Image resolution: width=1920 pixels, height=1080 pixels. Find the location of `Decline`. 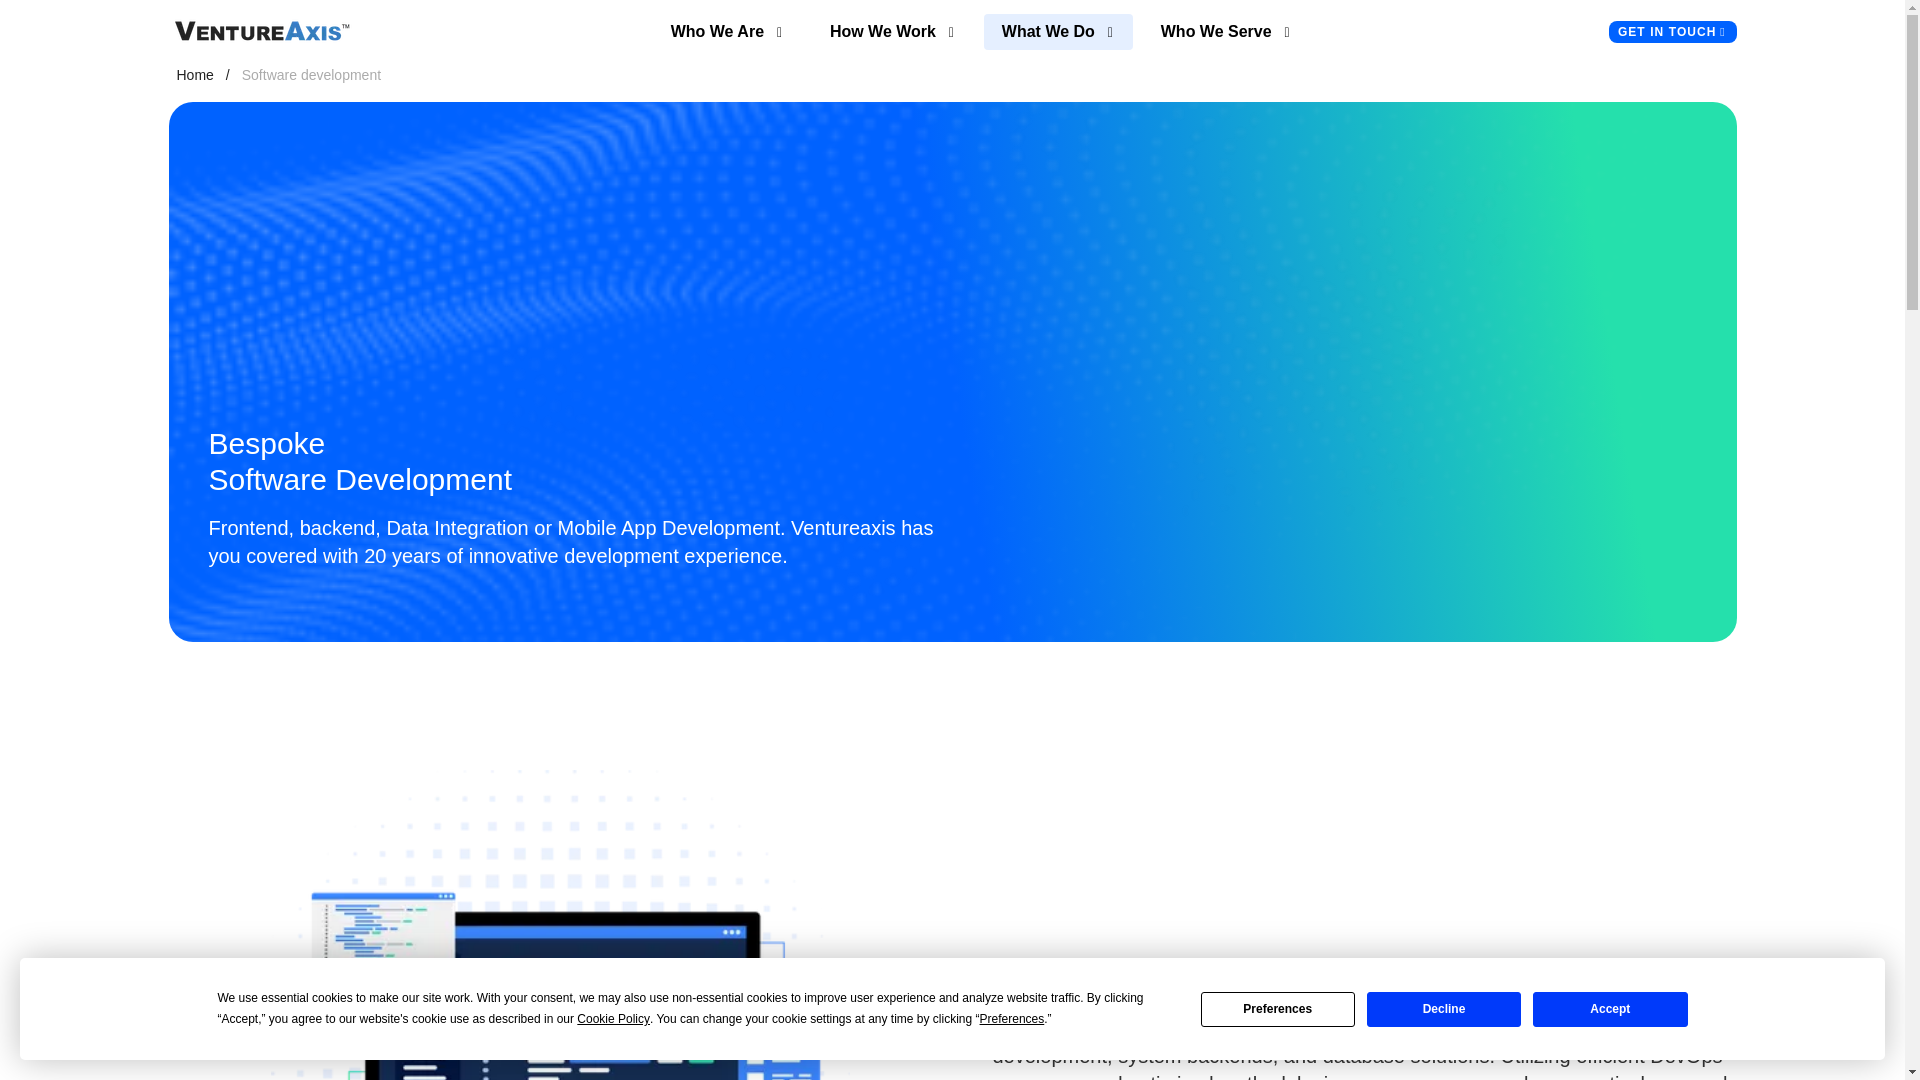

Decline is located at coordinates (1444, 1010).